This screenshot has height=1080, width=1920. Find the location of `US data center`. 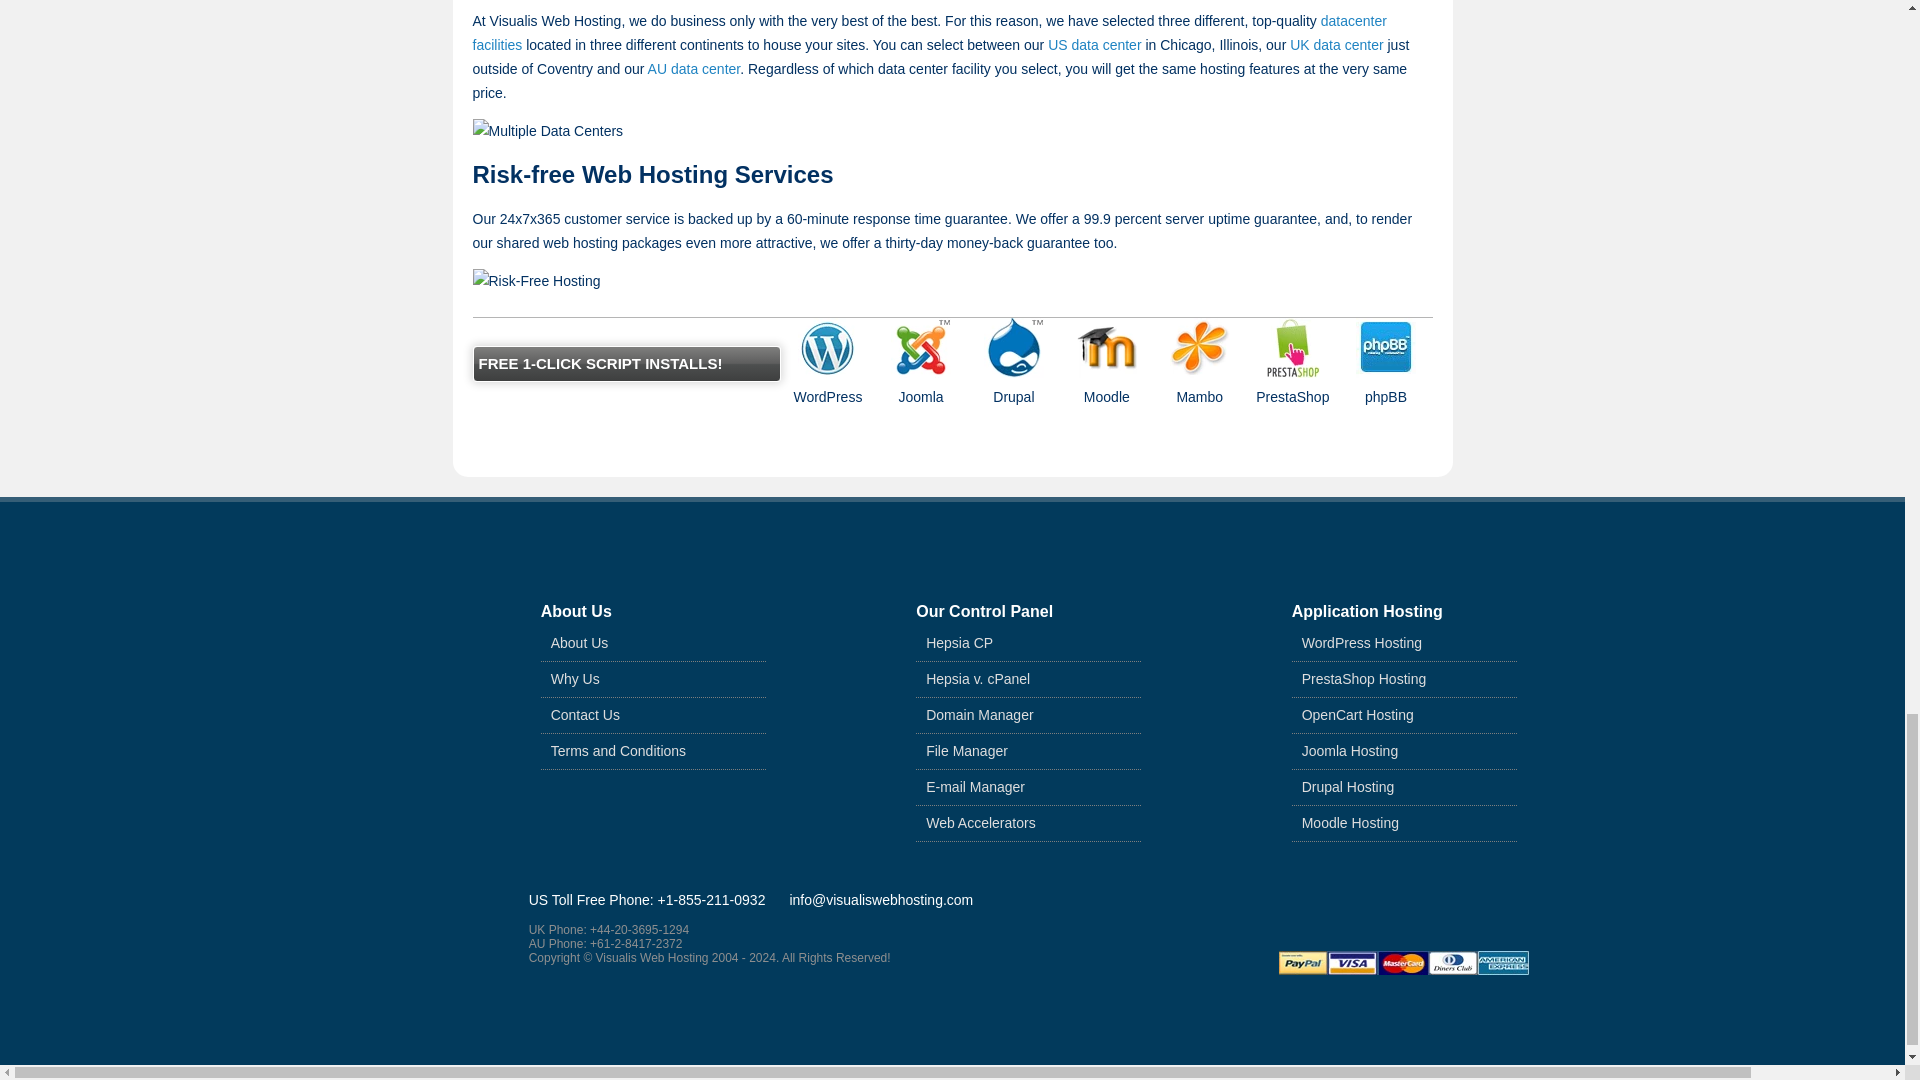

US data center is located at coordinates (1094, 44).